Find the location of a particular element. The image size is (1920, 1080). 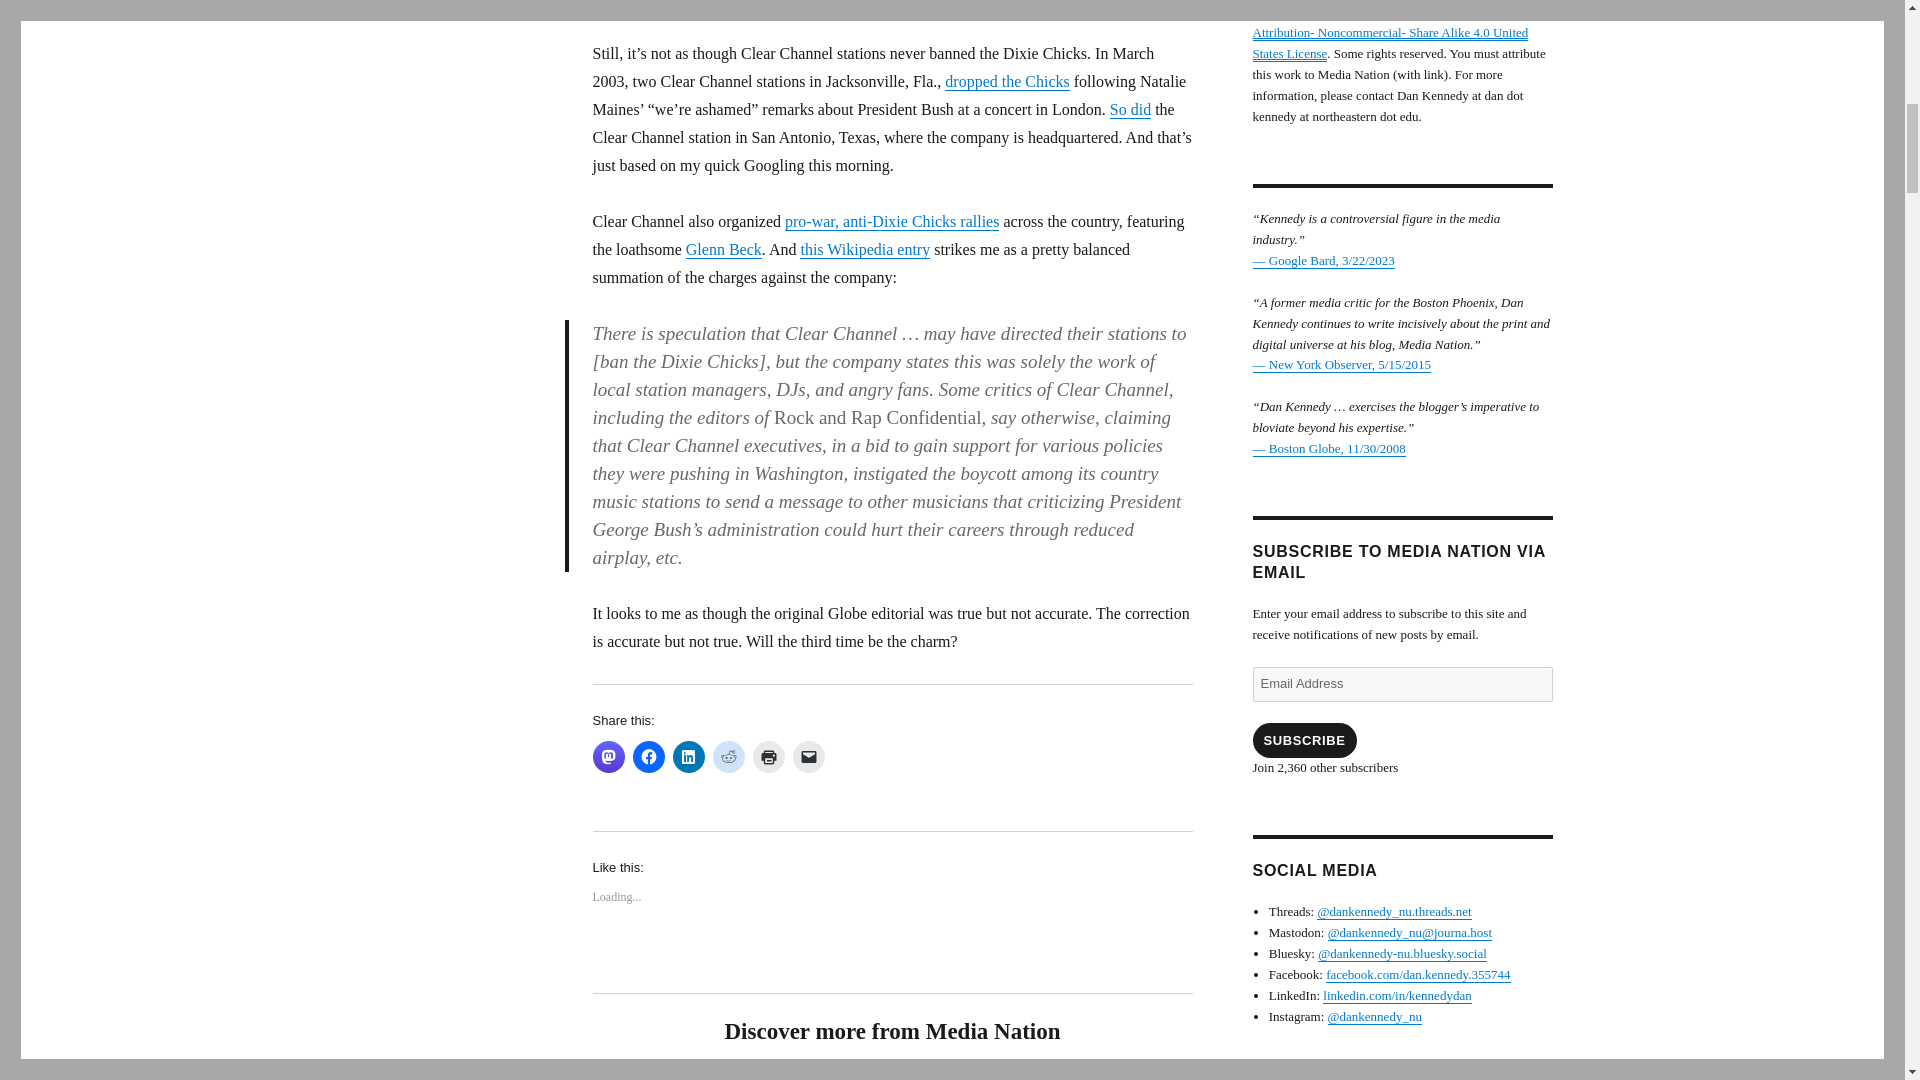

Click to email a link to a friend is located at coordinates (807, 756).